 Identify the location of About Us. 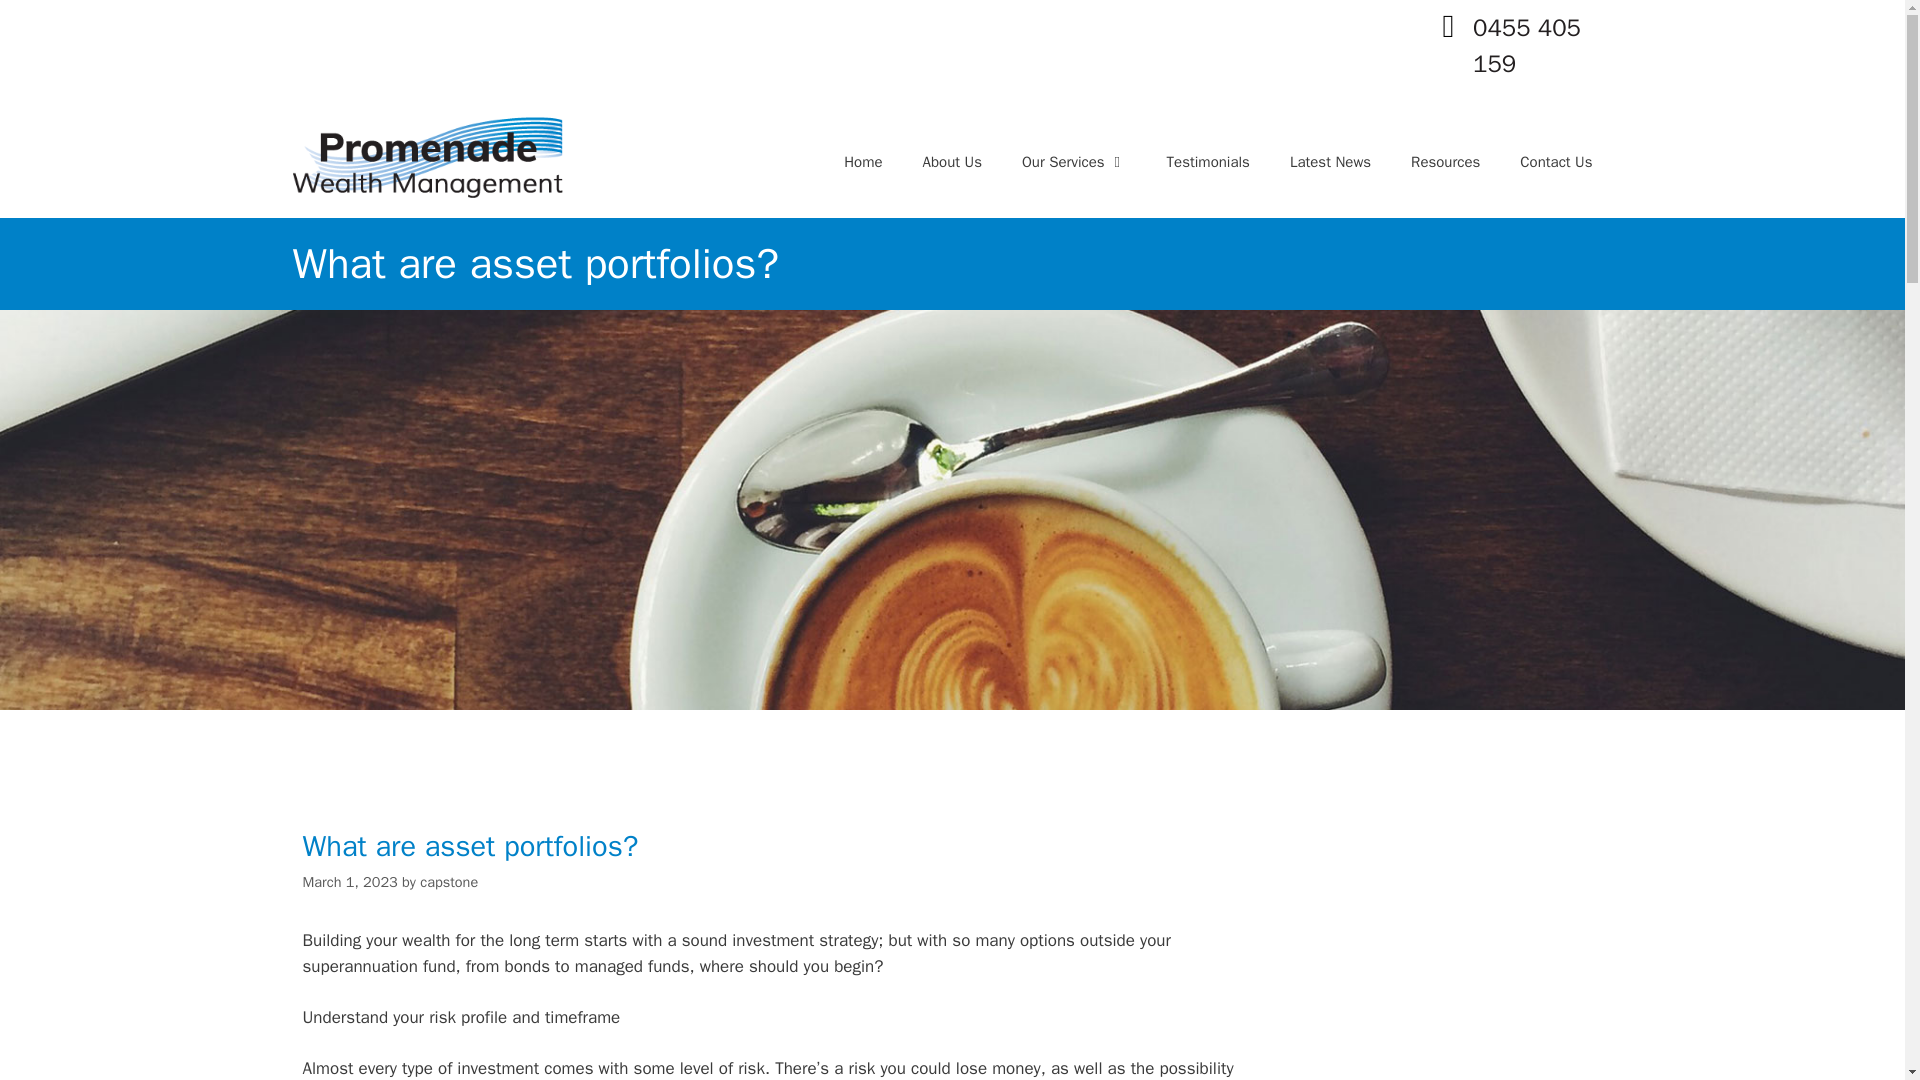
(952, 162).